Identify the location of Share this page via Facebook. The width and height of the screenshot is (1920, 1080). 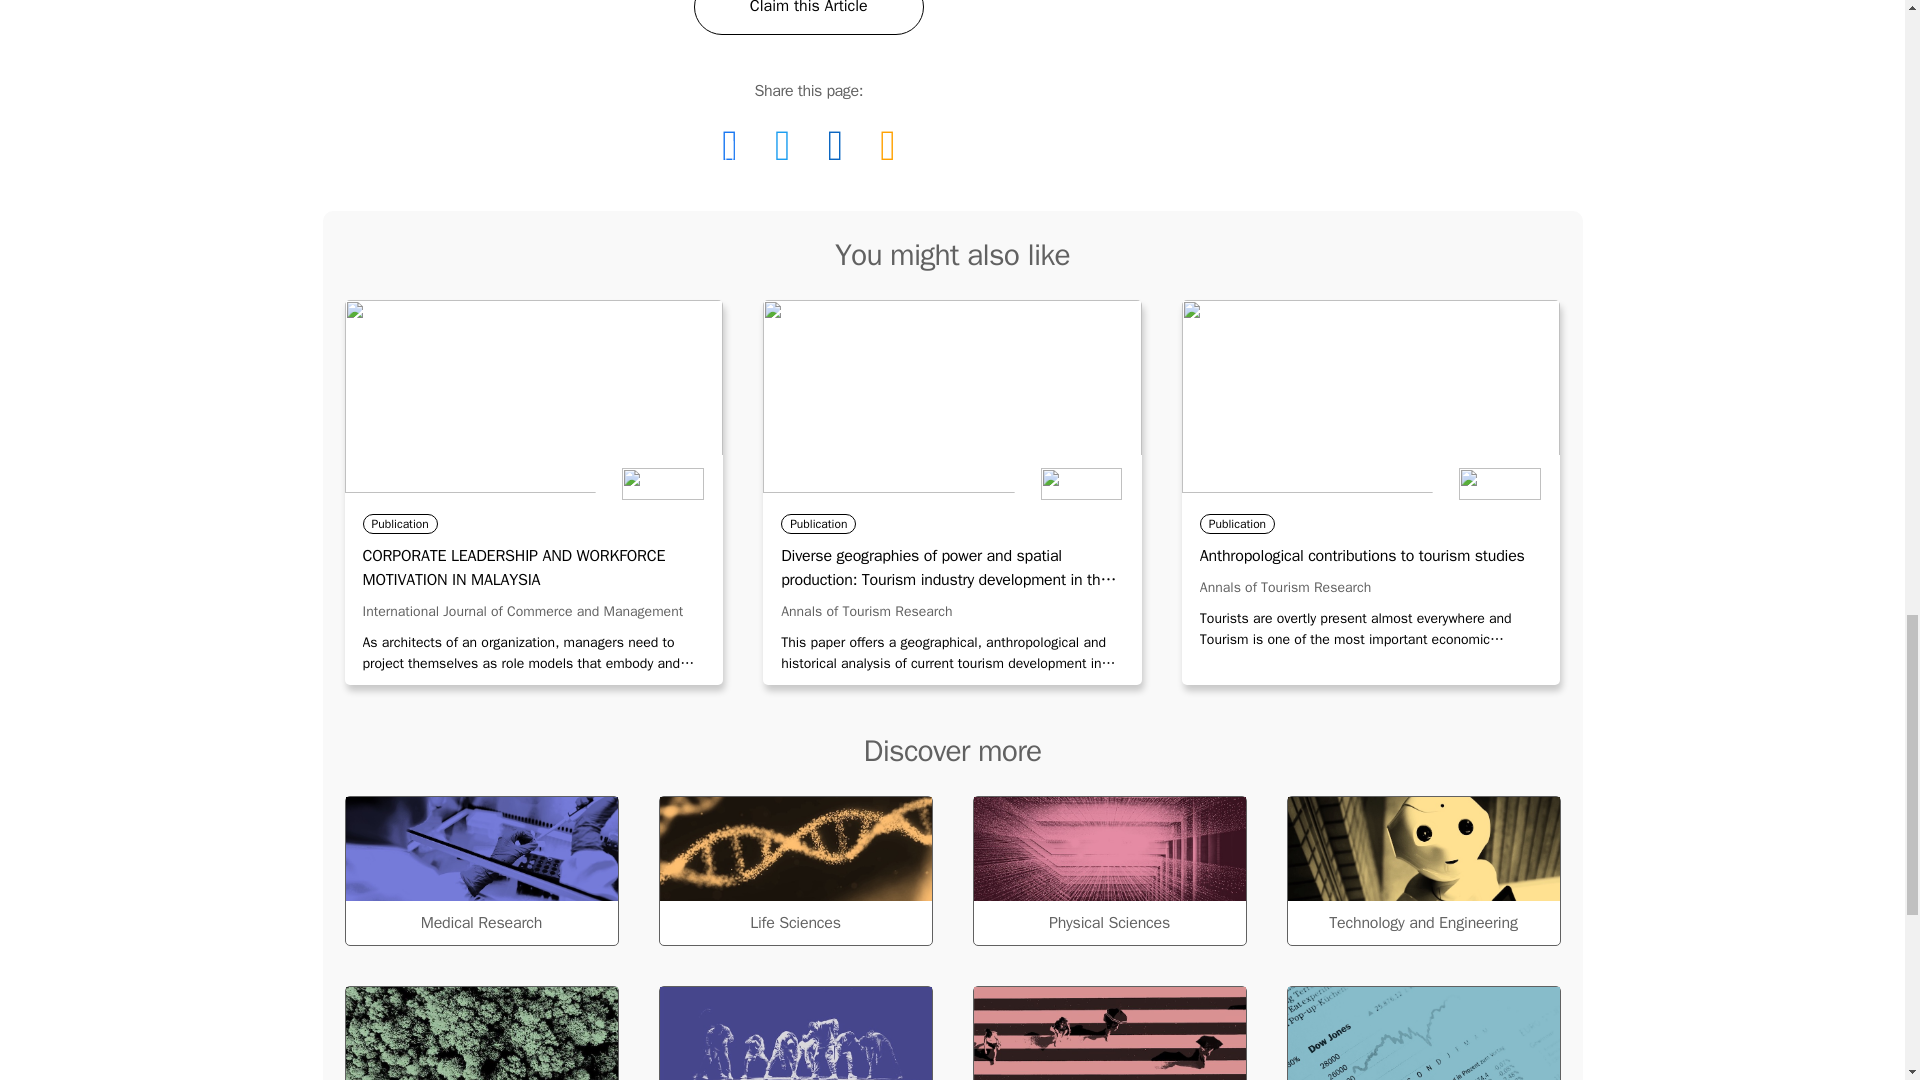
(729, 145).